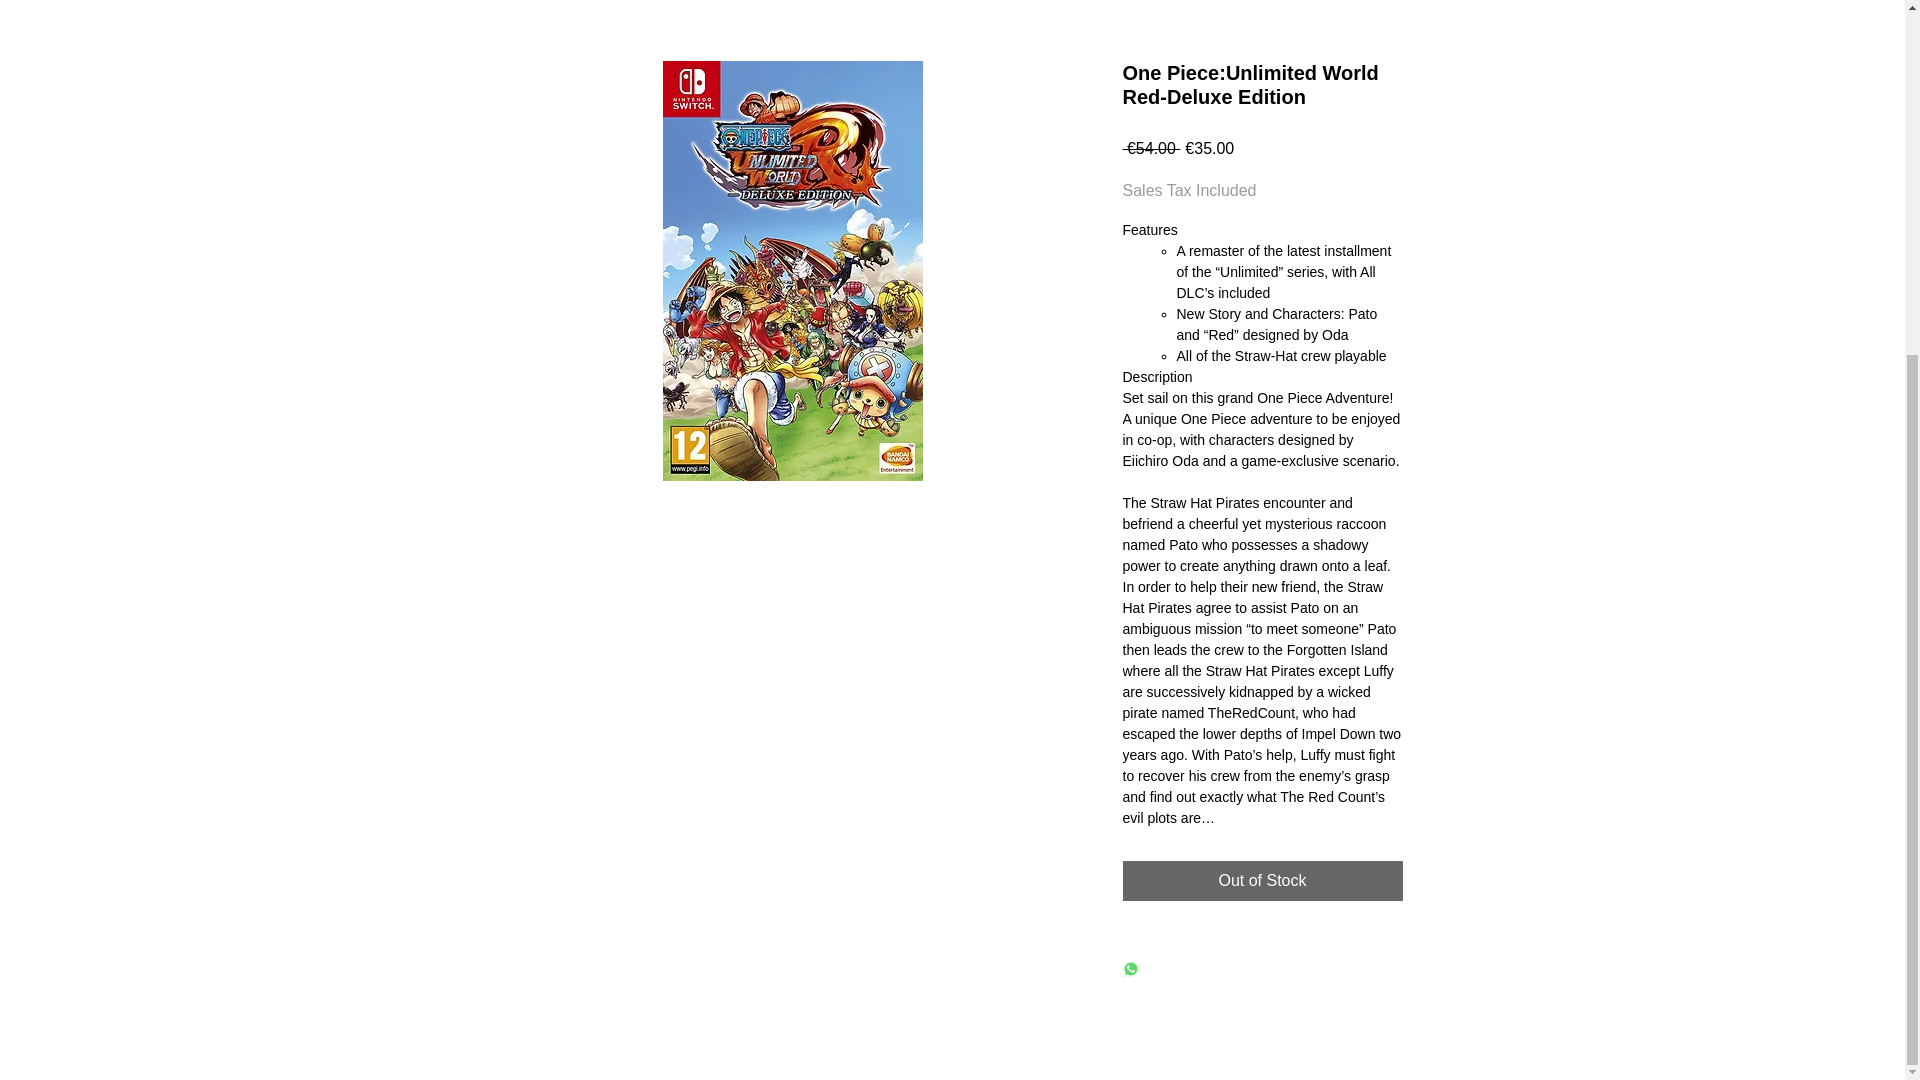 This screenshot has width=1920, height=1080. I want to click on Out of Stock, so click(1261, 880).